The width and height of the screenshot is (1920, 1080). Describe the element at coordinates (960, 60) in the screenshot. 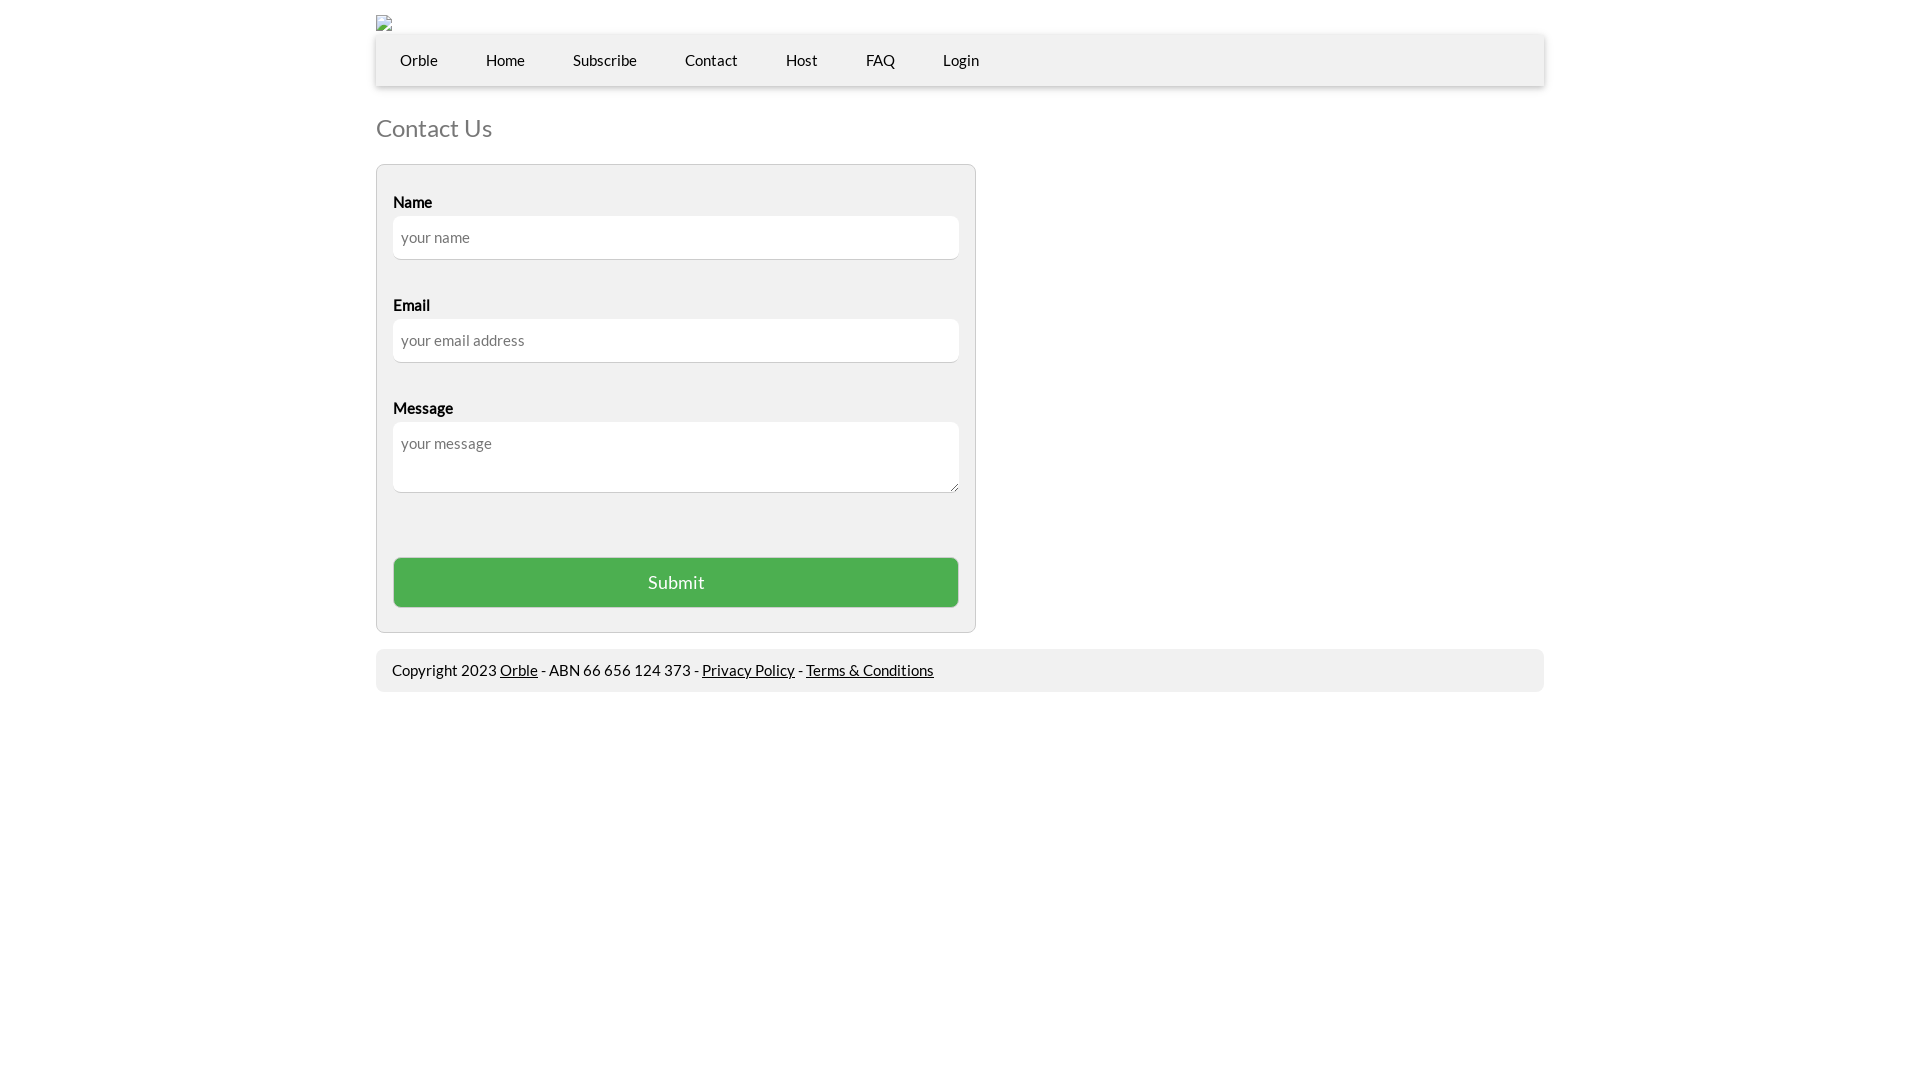

I see `Login` at that location.